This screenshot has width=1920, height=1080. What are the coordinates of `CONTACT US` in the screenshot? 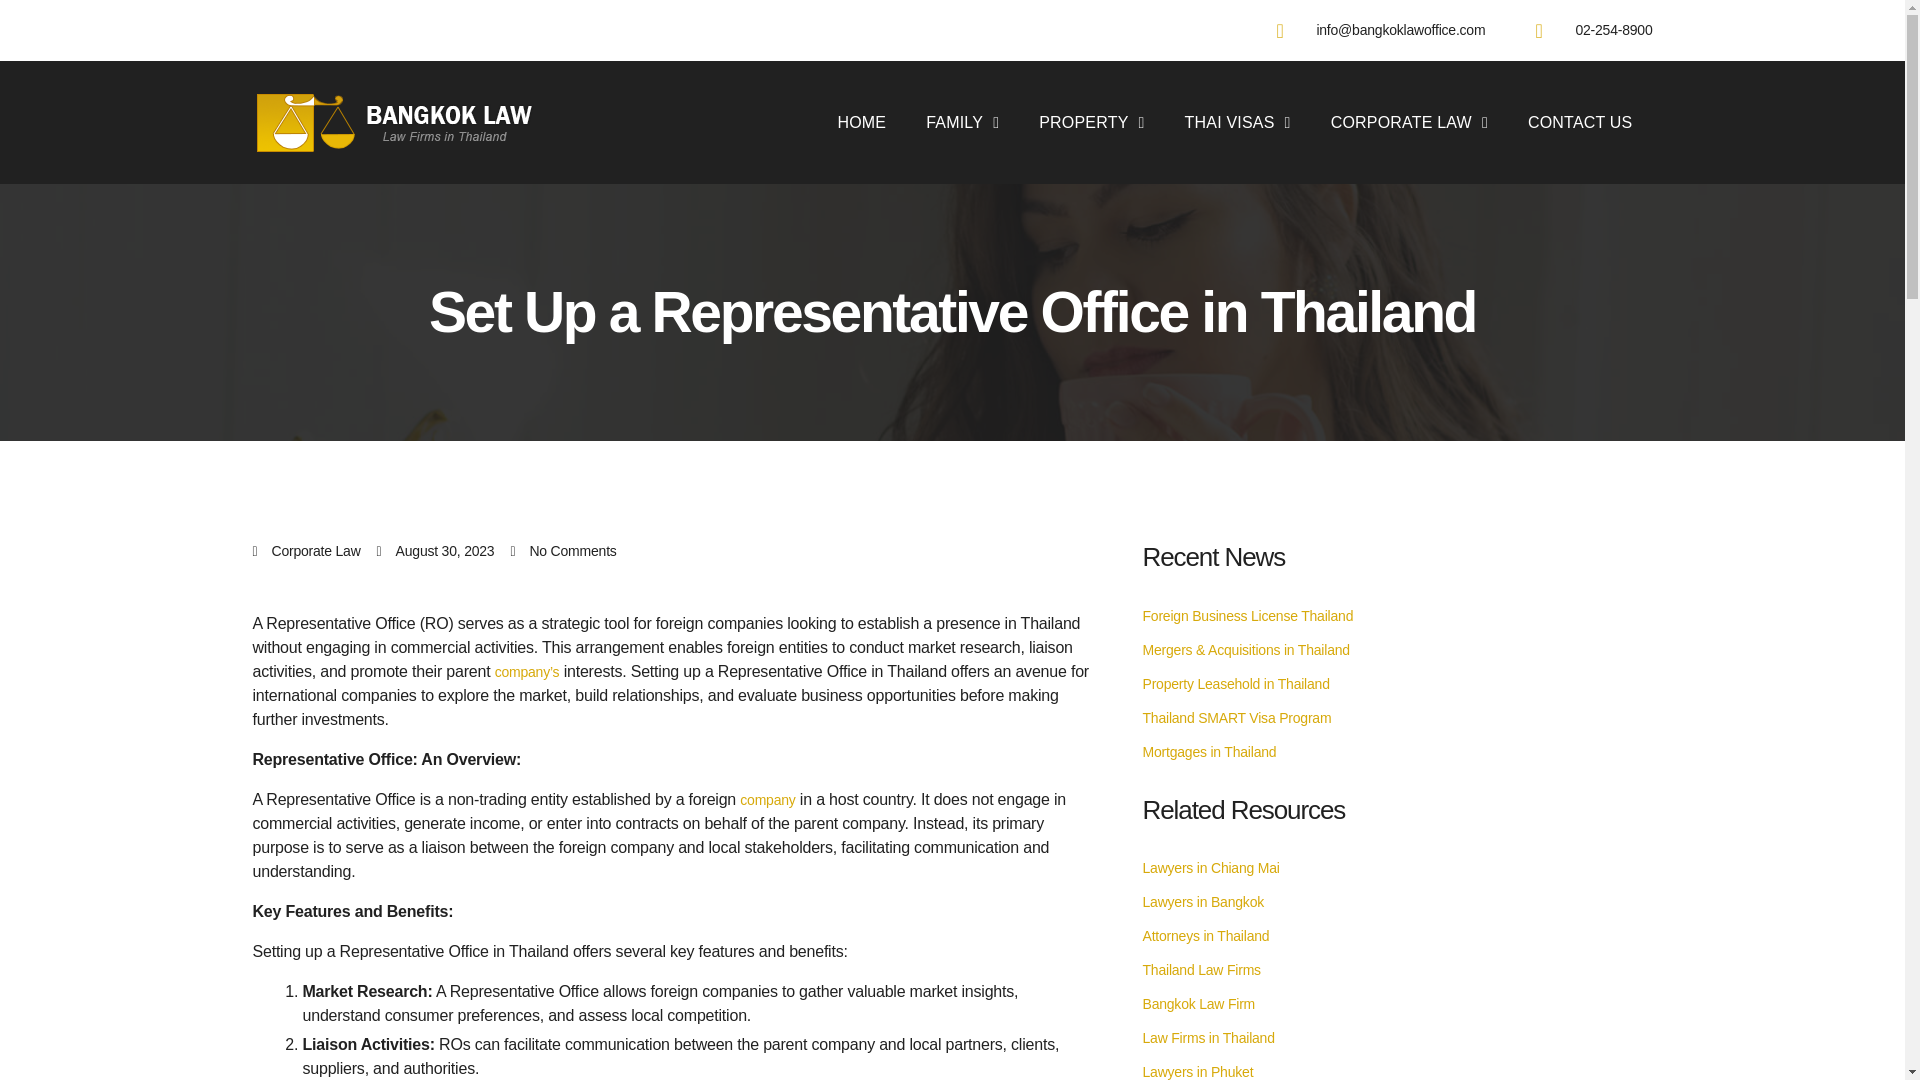 It's located at (1580, 122).